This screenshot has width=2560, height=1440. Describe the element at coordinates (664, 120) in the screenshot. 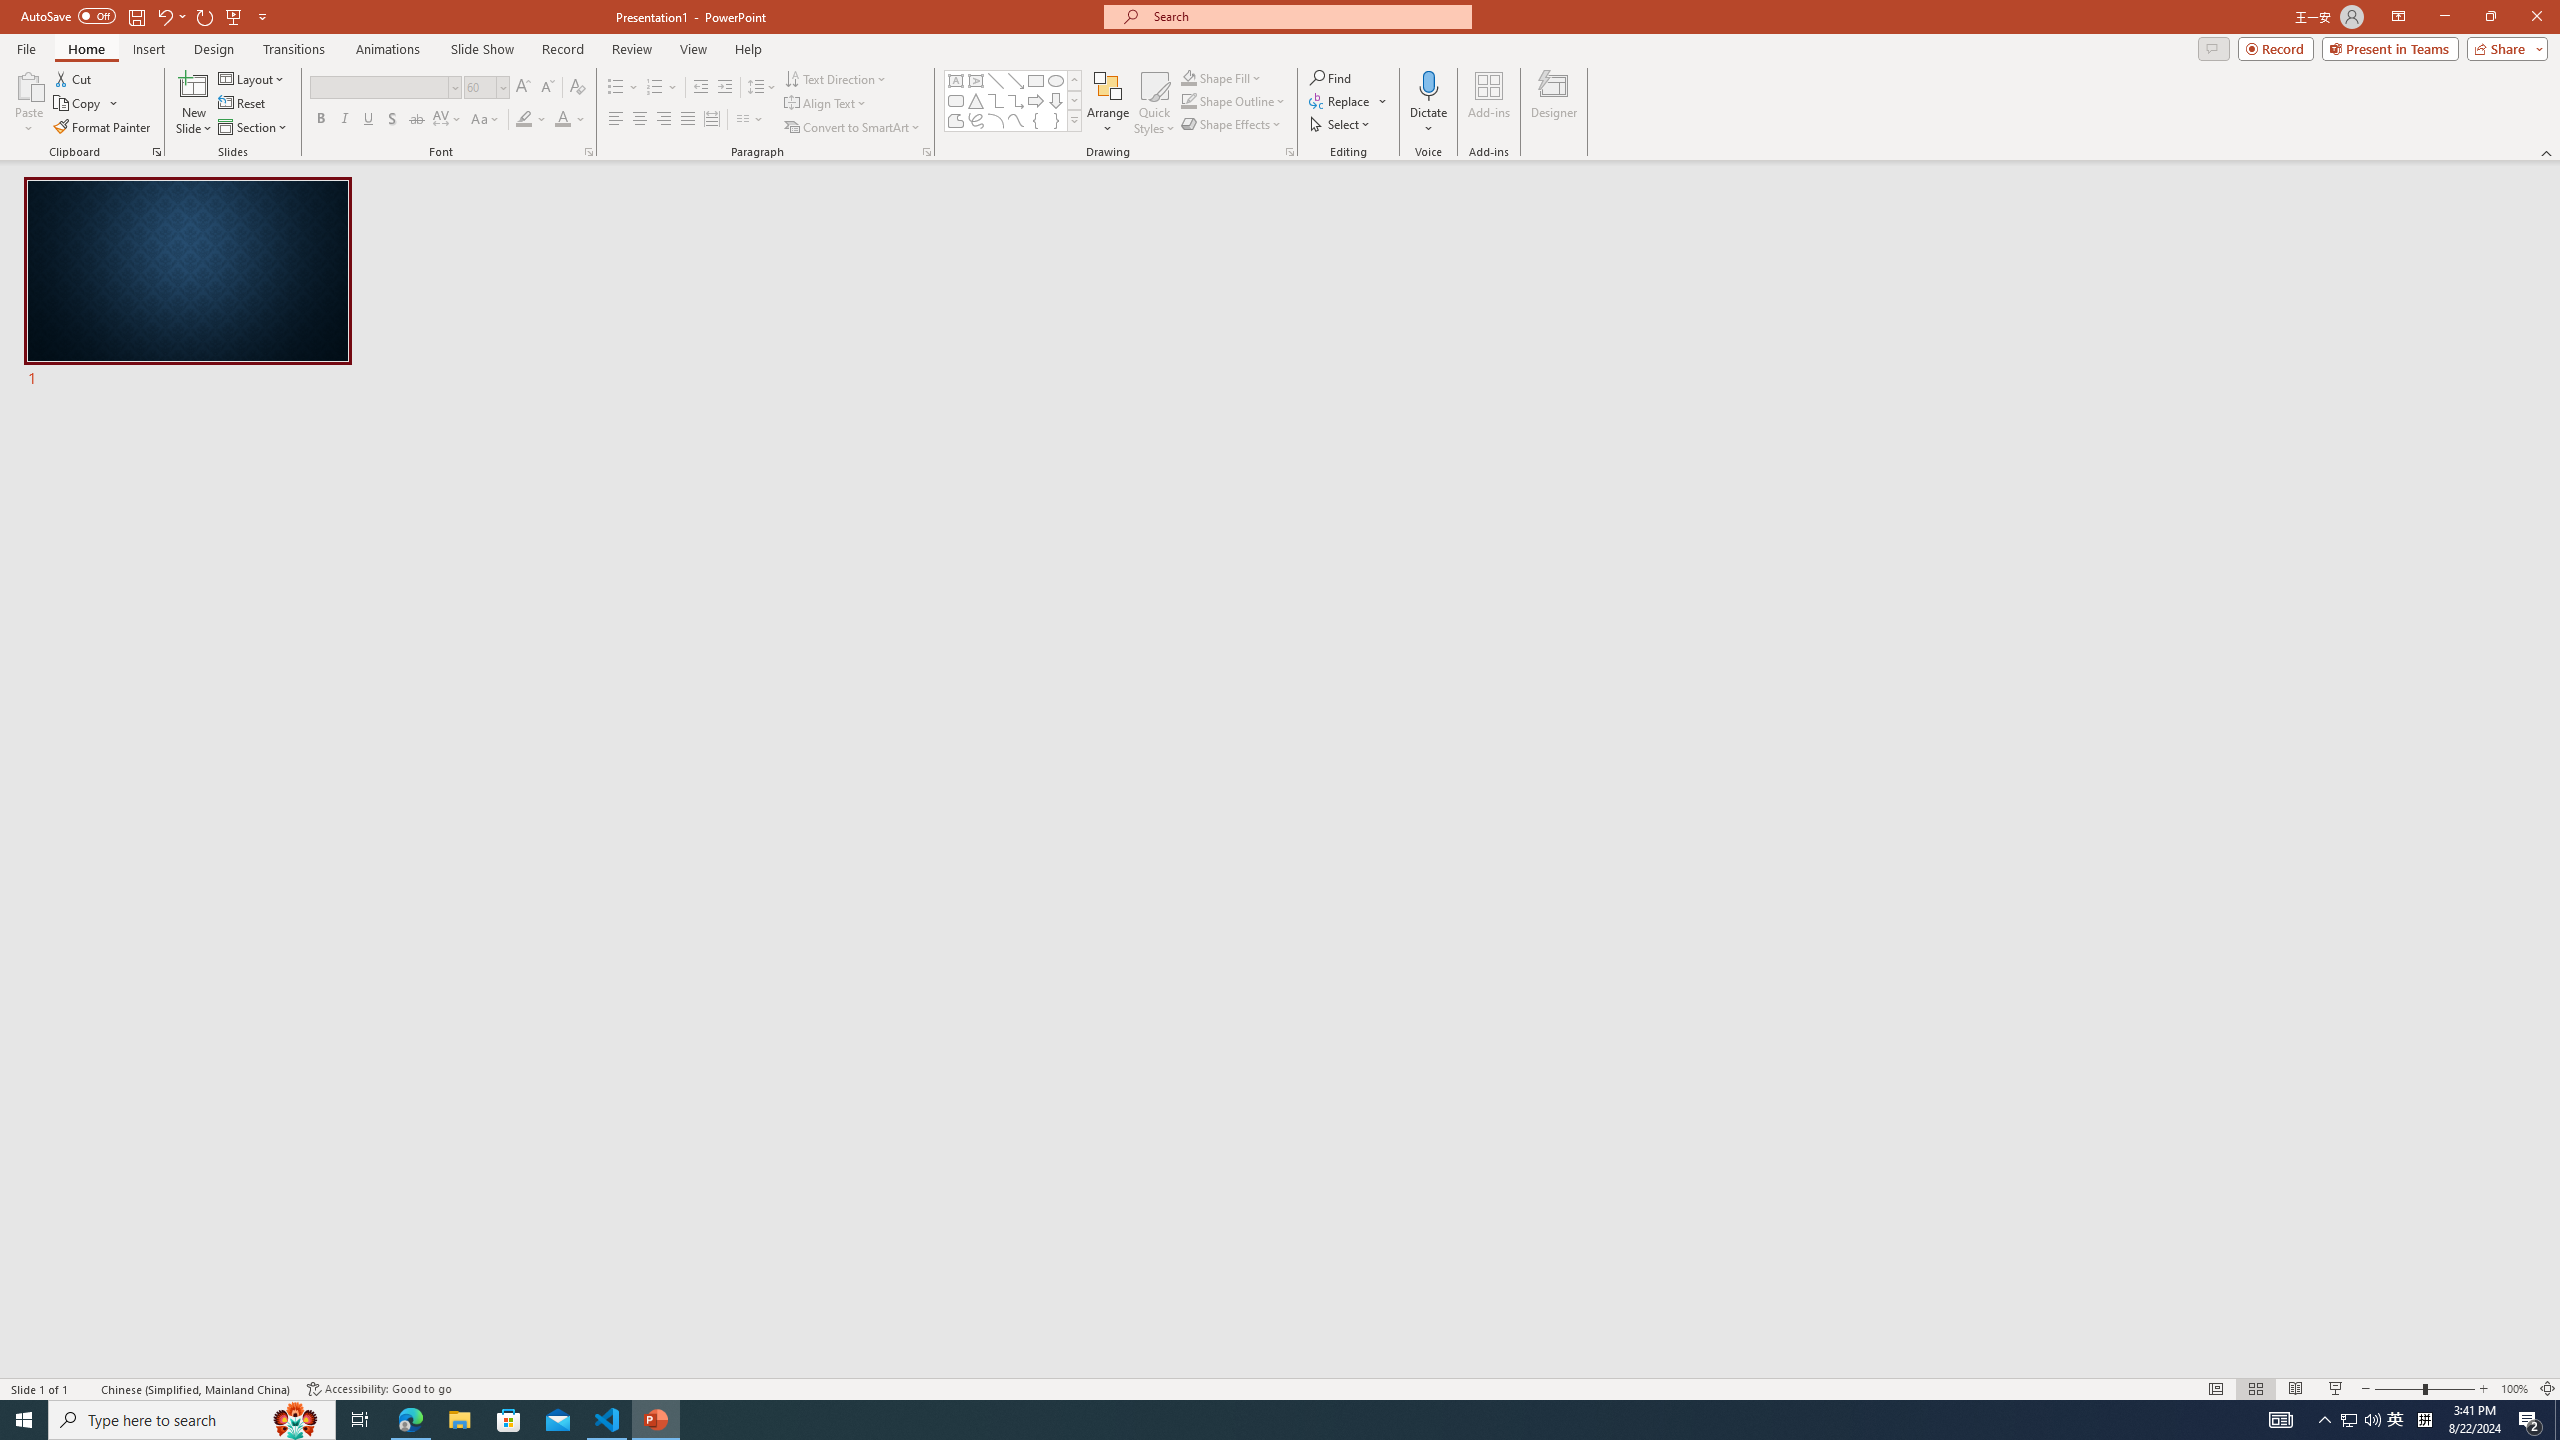

I see `Align Right` at that location.